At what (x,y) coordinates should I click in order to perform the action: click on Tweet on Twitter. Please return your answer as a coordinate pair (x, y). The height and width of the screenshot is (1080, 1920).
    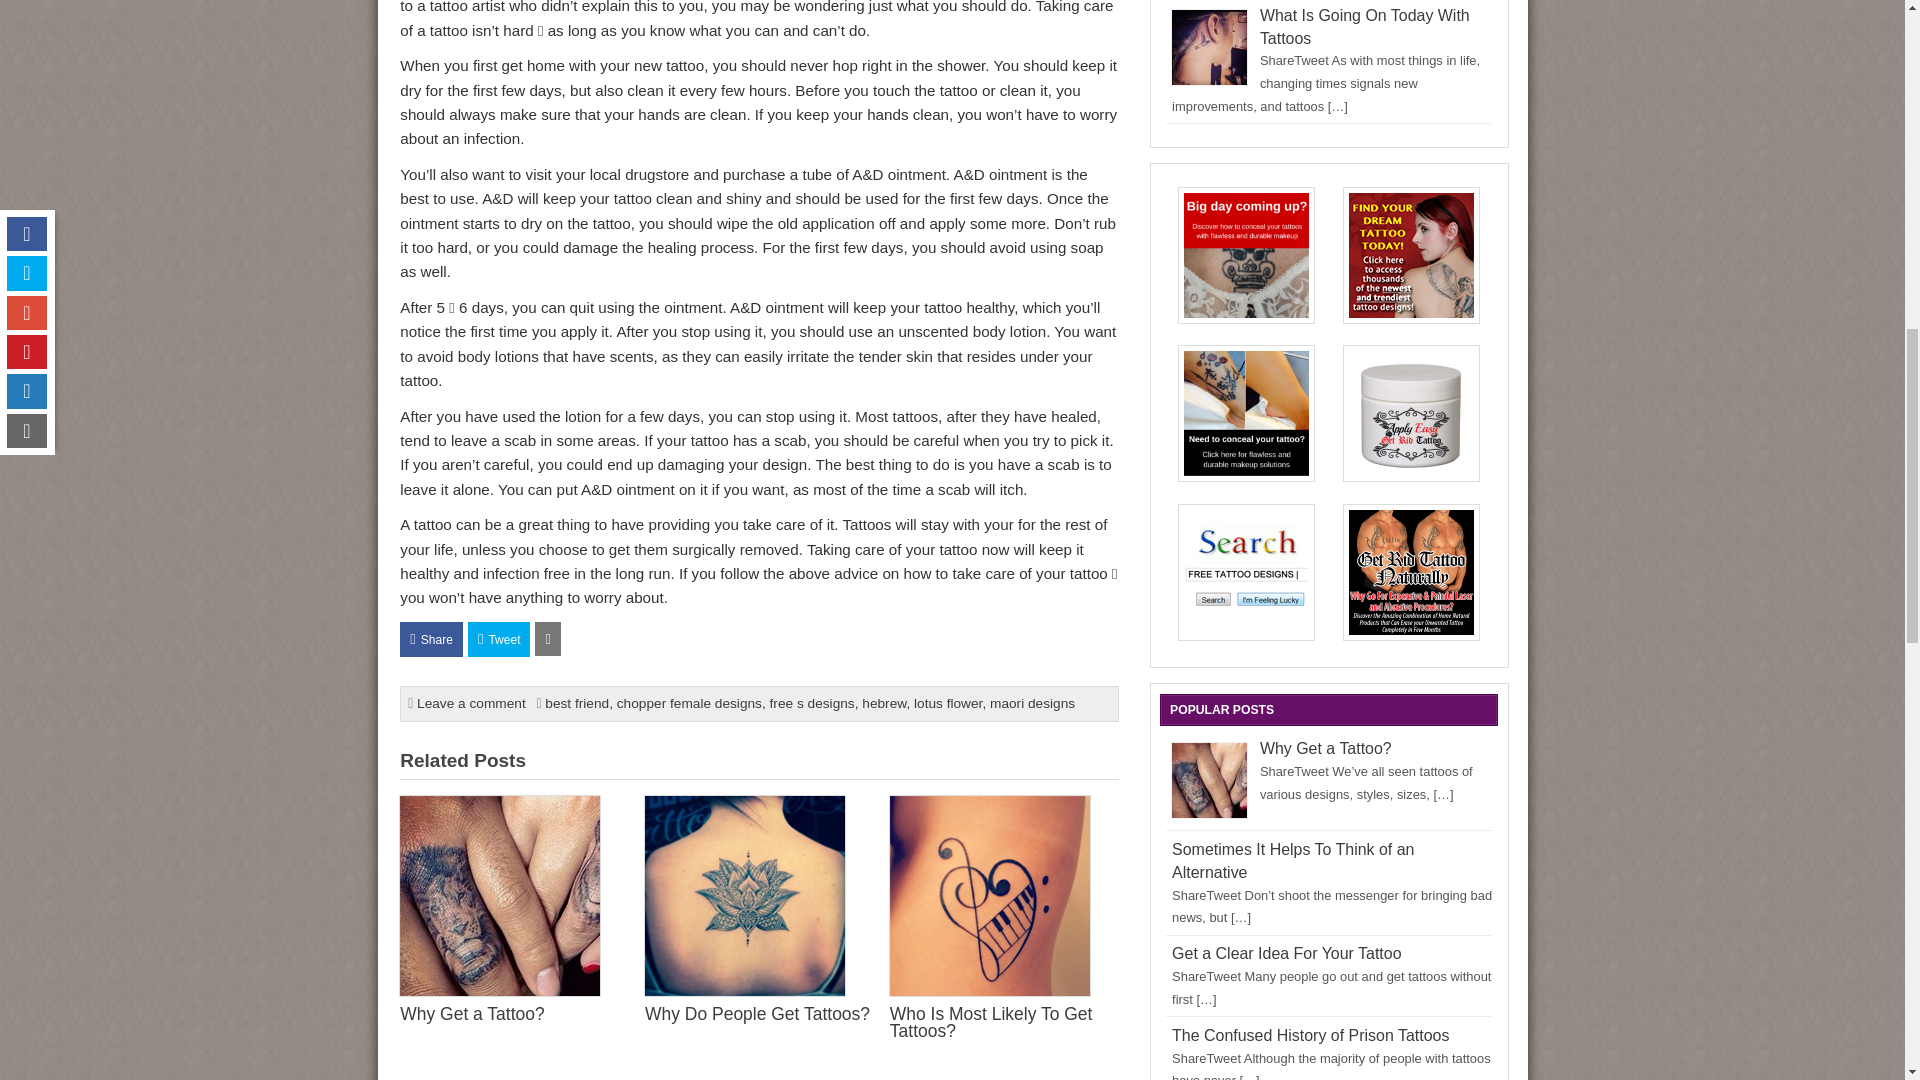
    Looking at the image, I should click on (500, 639).